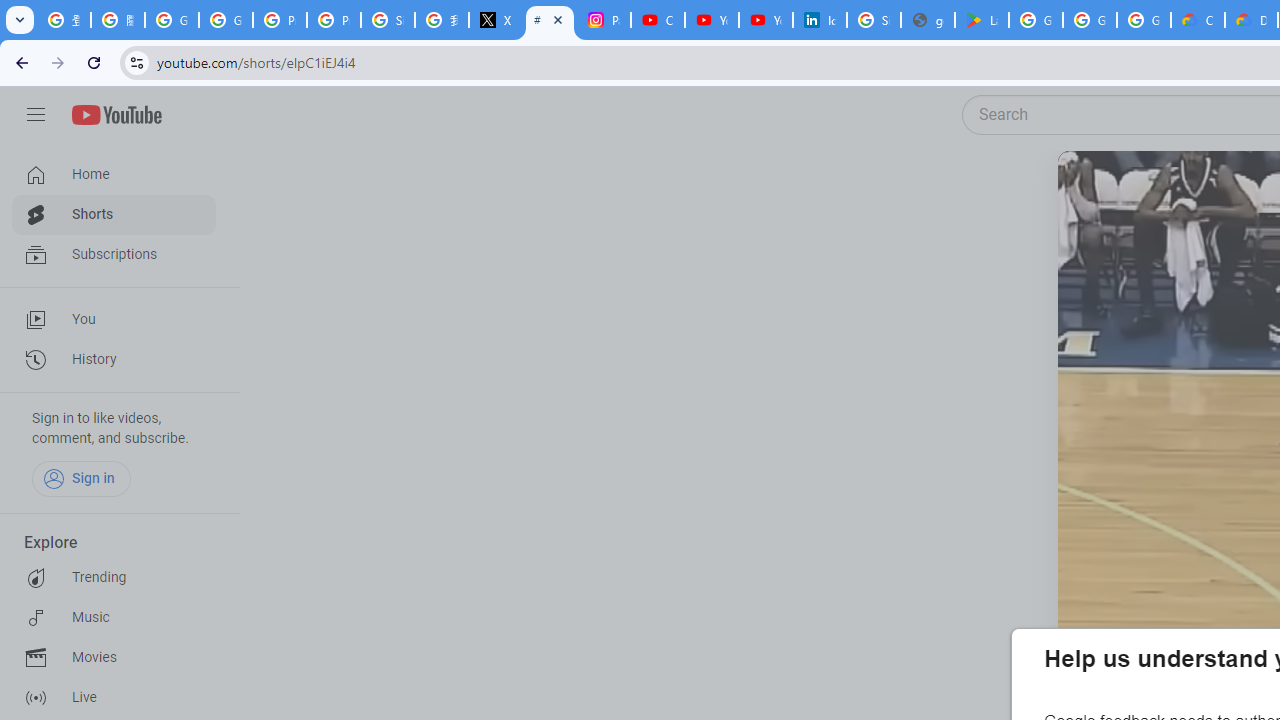 Image resolution: width=1280 pixels, height=720 pixels. I want to click on google_privacy_policy_en.pdf, so click(928, 20).